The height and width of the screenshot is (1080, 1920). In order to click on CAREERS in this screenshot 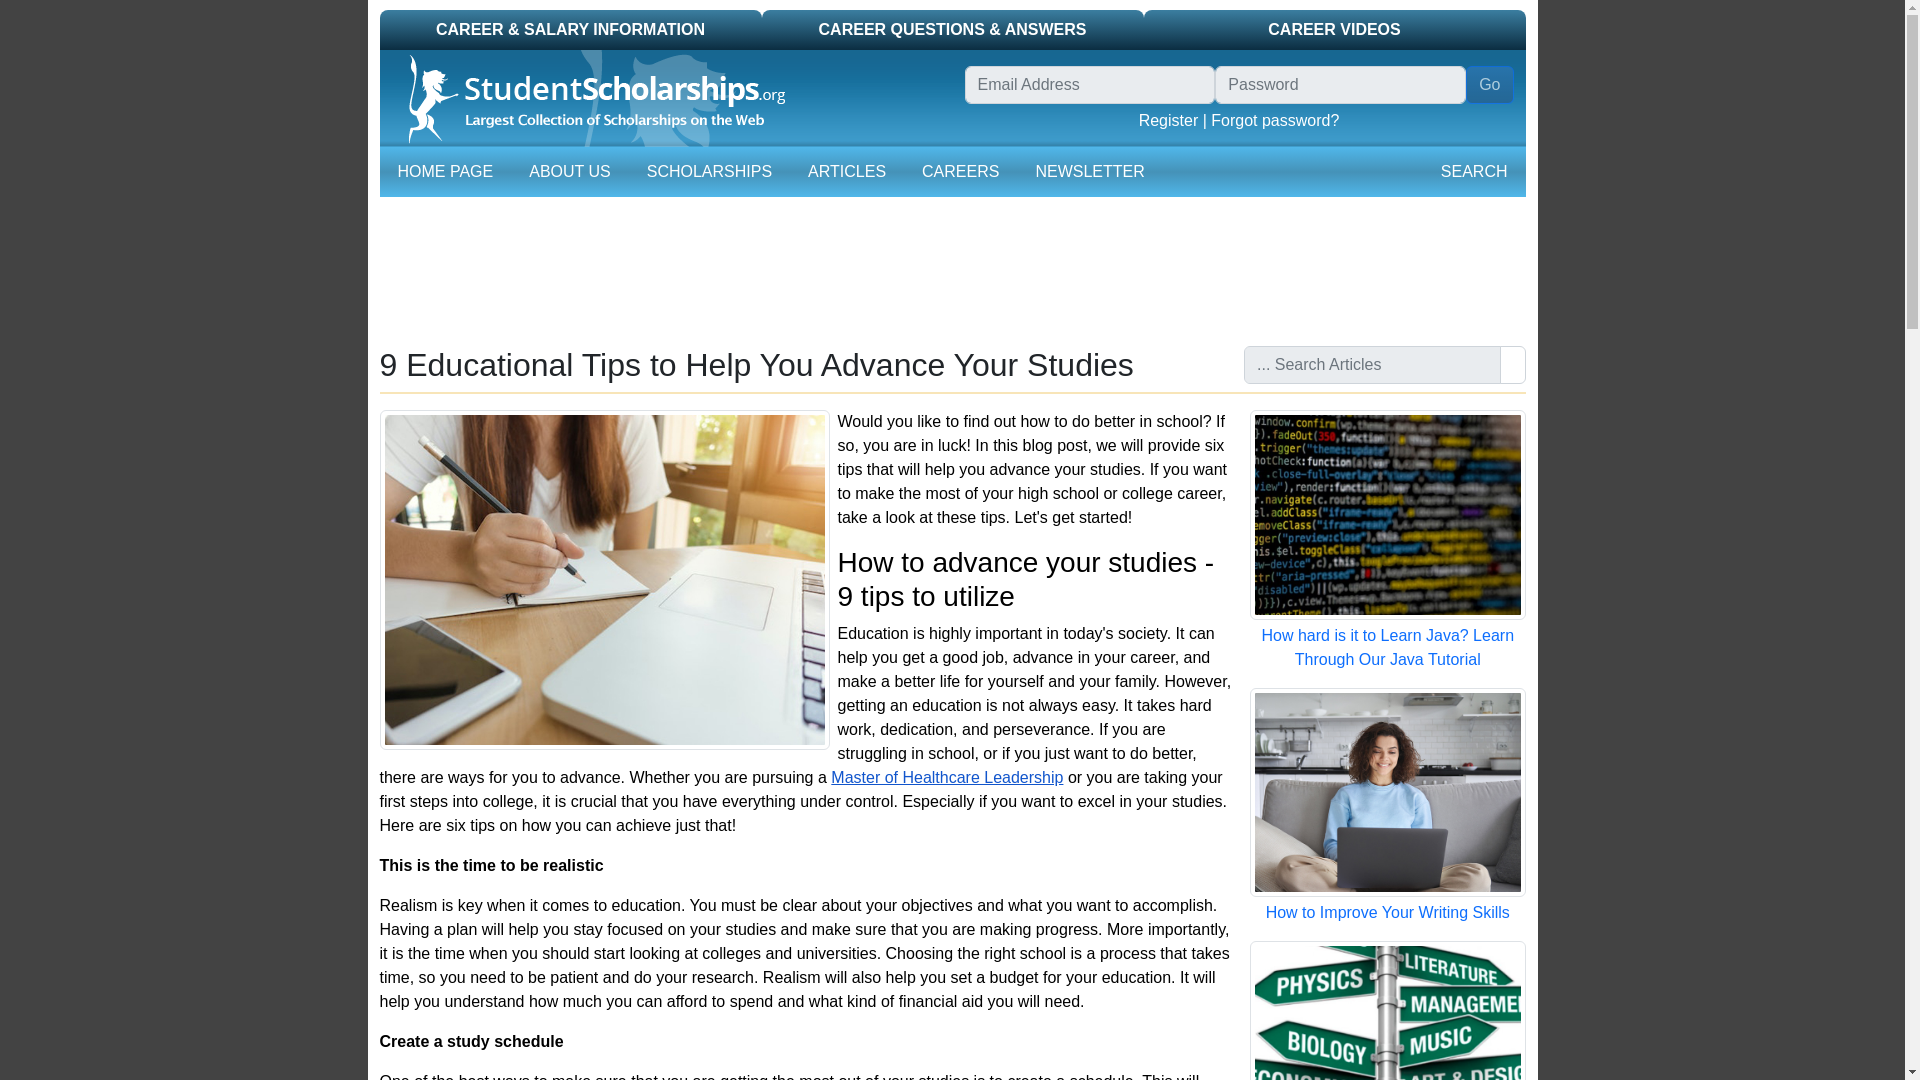, I will do `click(960, 172)`.